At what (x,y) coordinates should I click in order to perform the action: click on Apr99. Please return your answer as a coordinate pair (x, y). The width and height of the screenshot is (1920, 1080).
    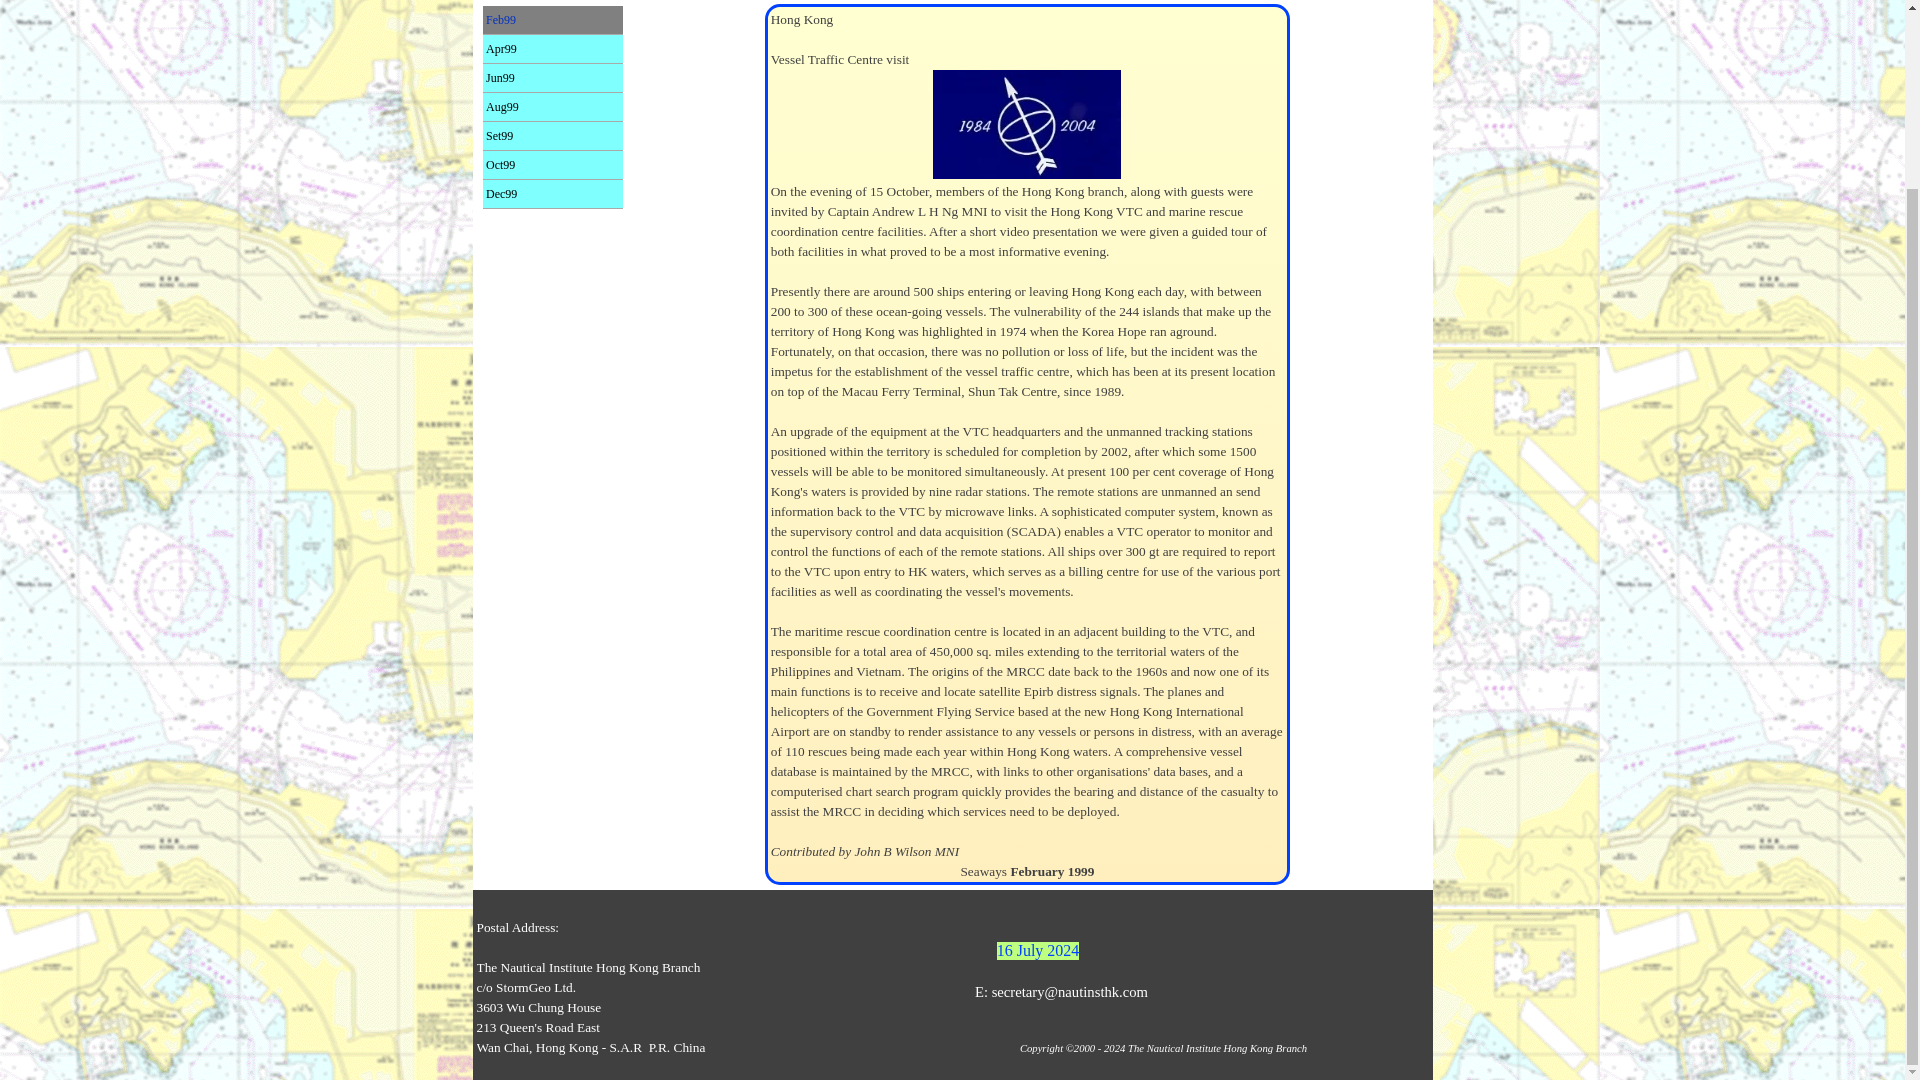
    Looking at the image, I should click on (552, 48).